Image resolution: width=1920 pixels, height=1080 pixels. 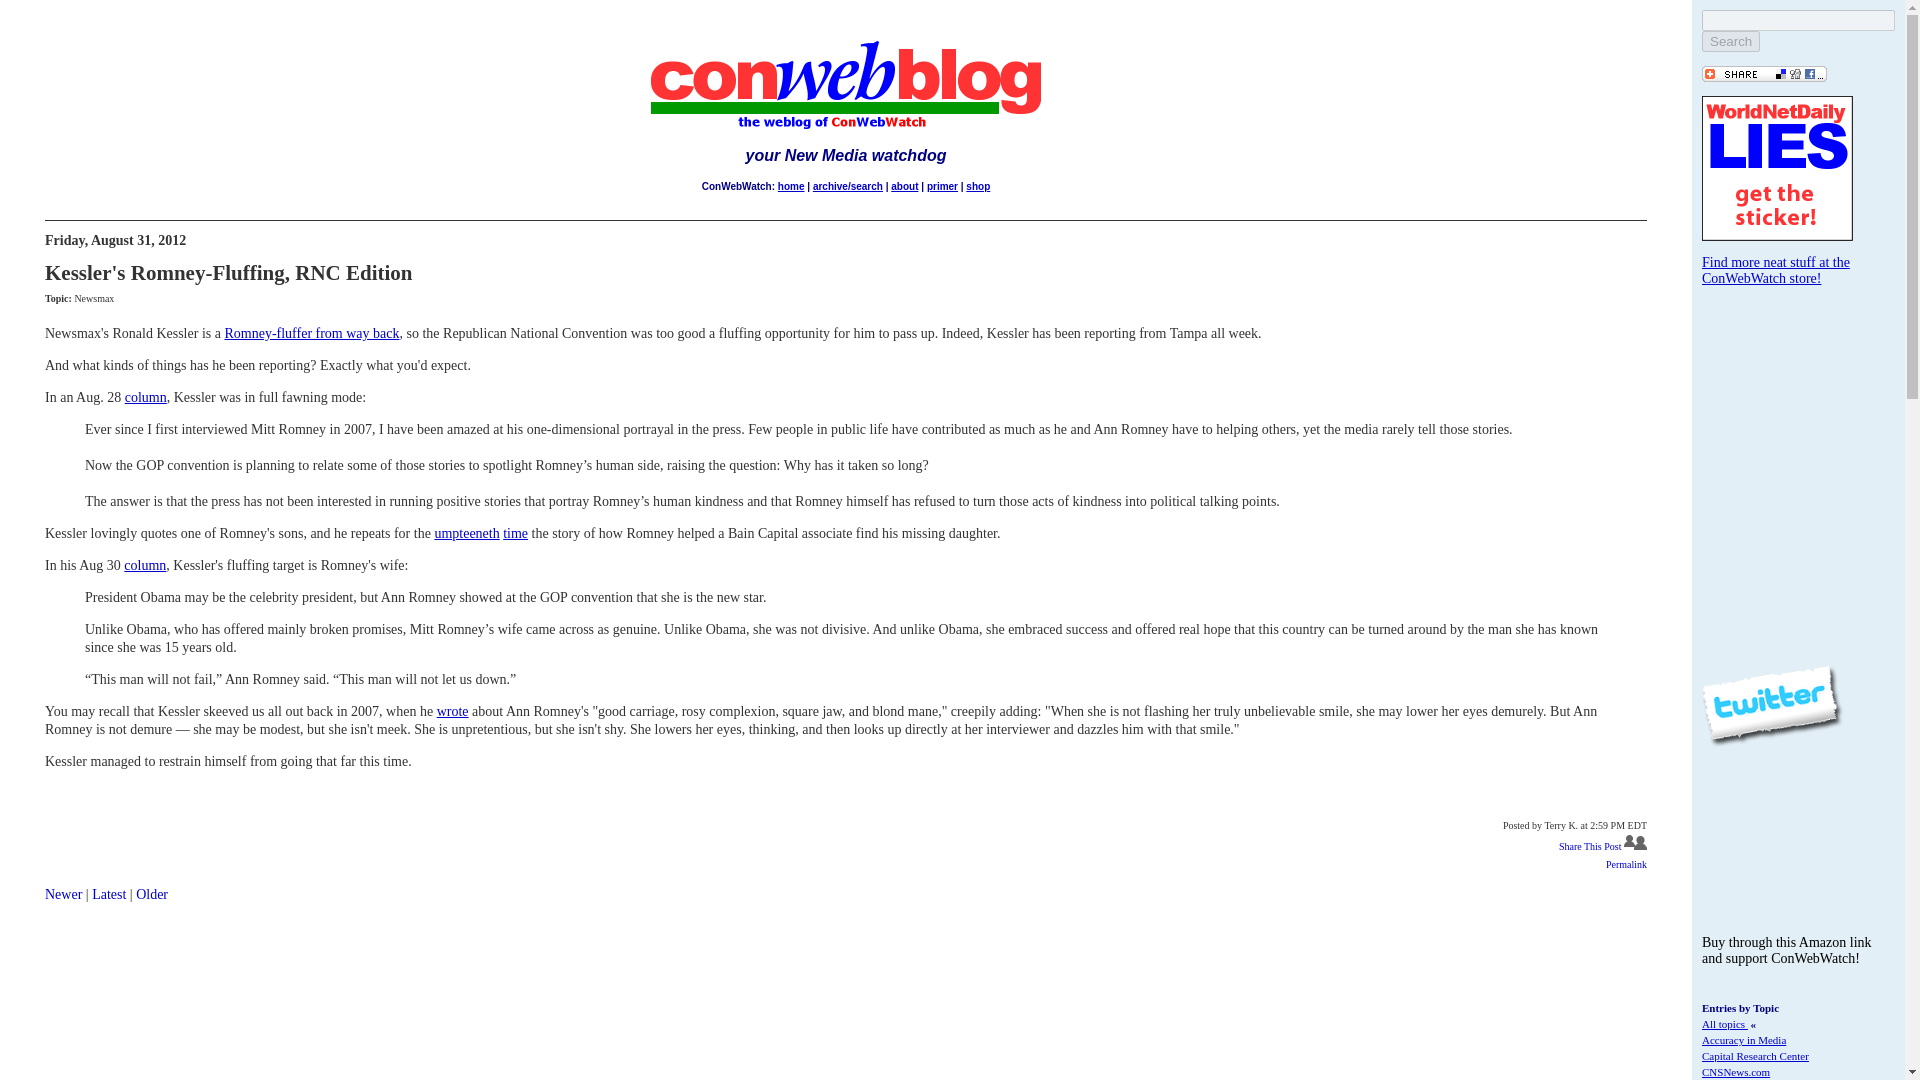 I want to click on home, so click(x=790, y=186).